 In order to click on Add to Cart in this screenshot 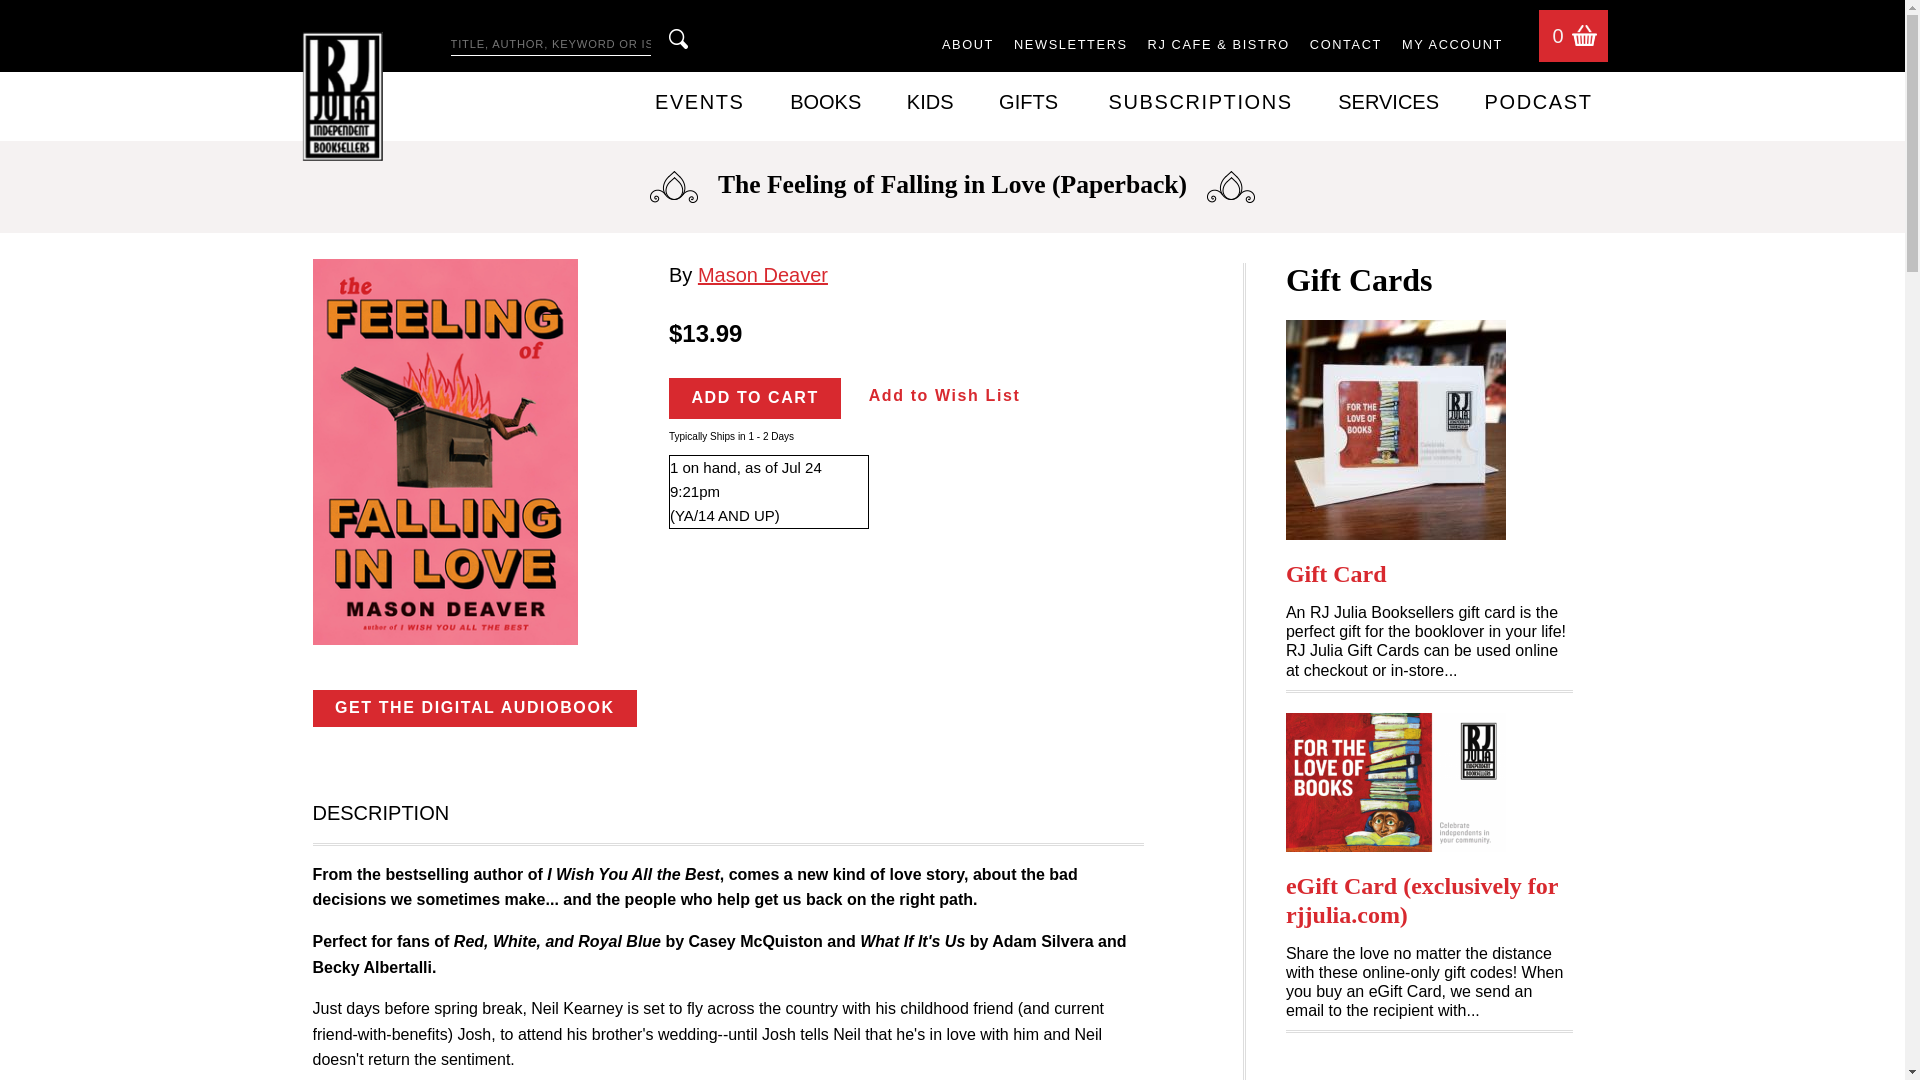, I will do `click(754, 398)`.